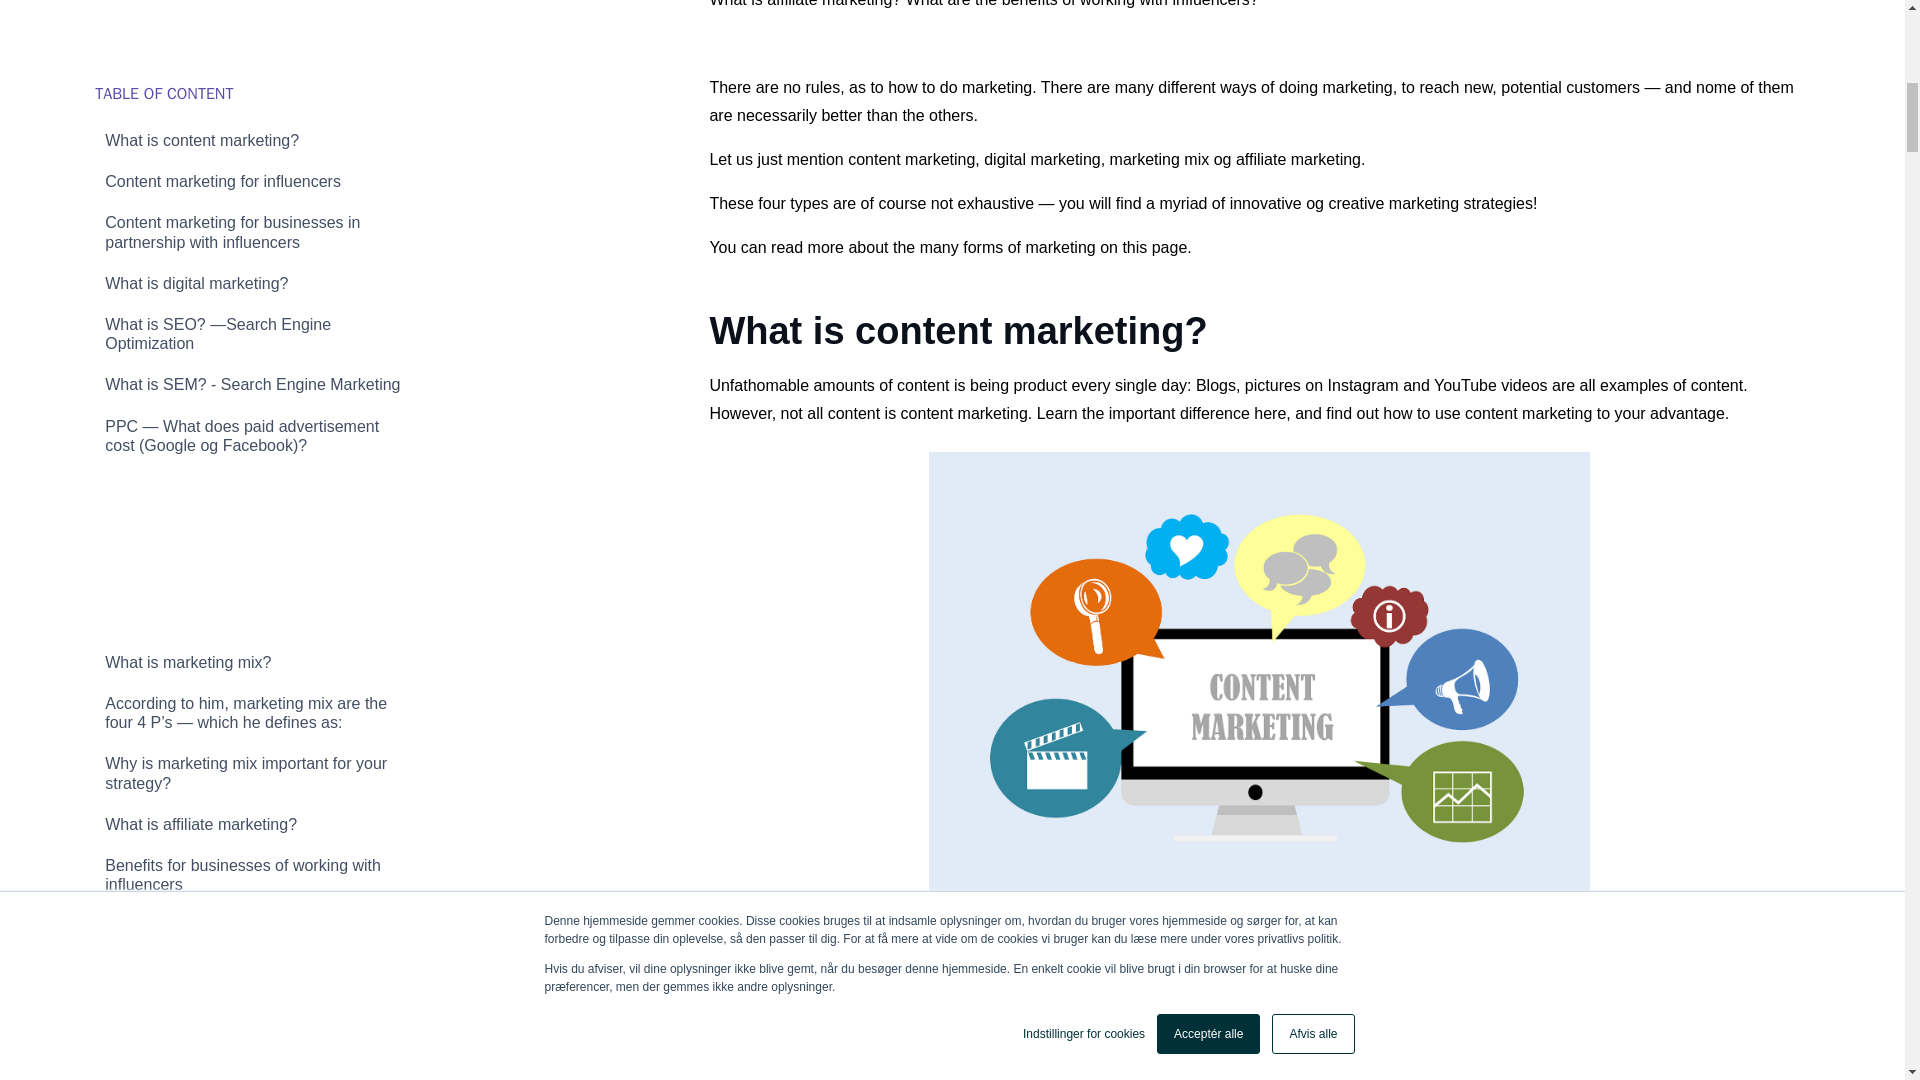  I want to click on Subscribe, so click(254, 818).